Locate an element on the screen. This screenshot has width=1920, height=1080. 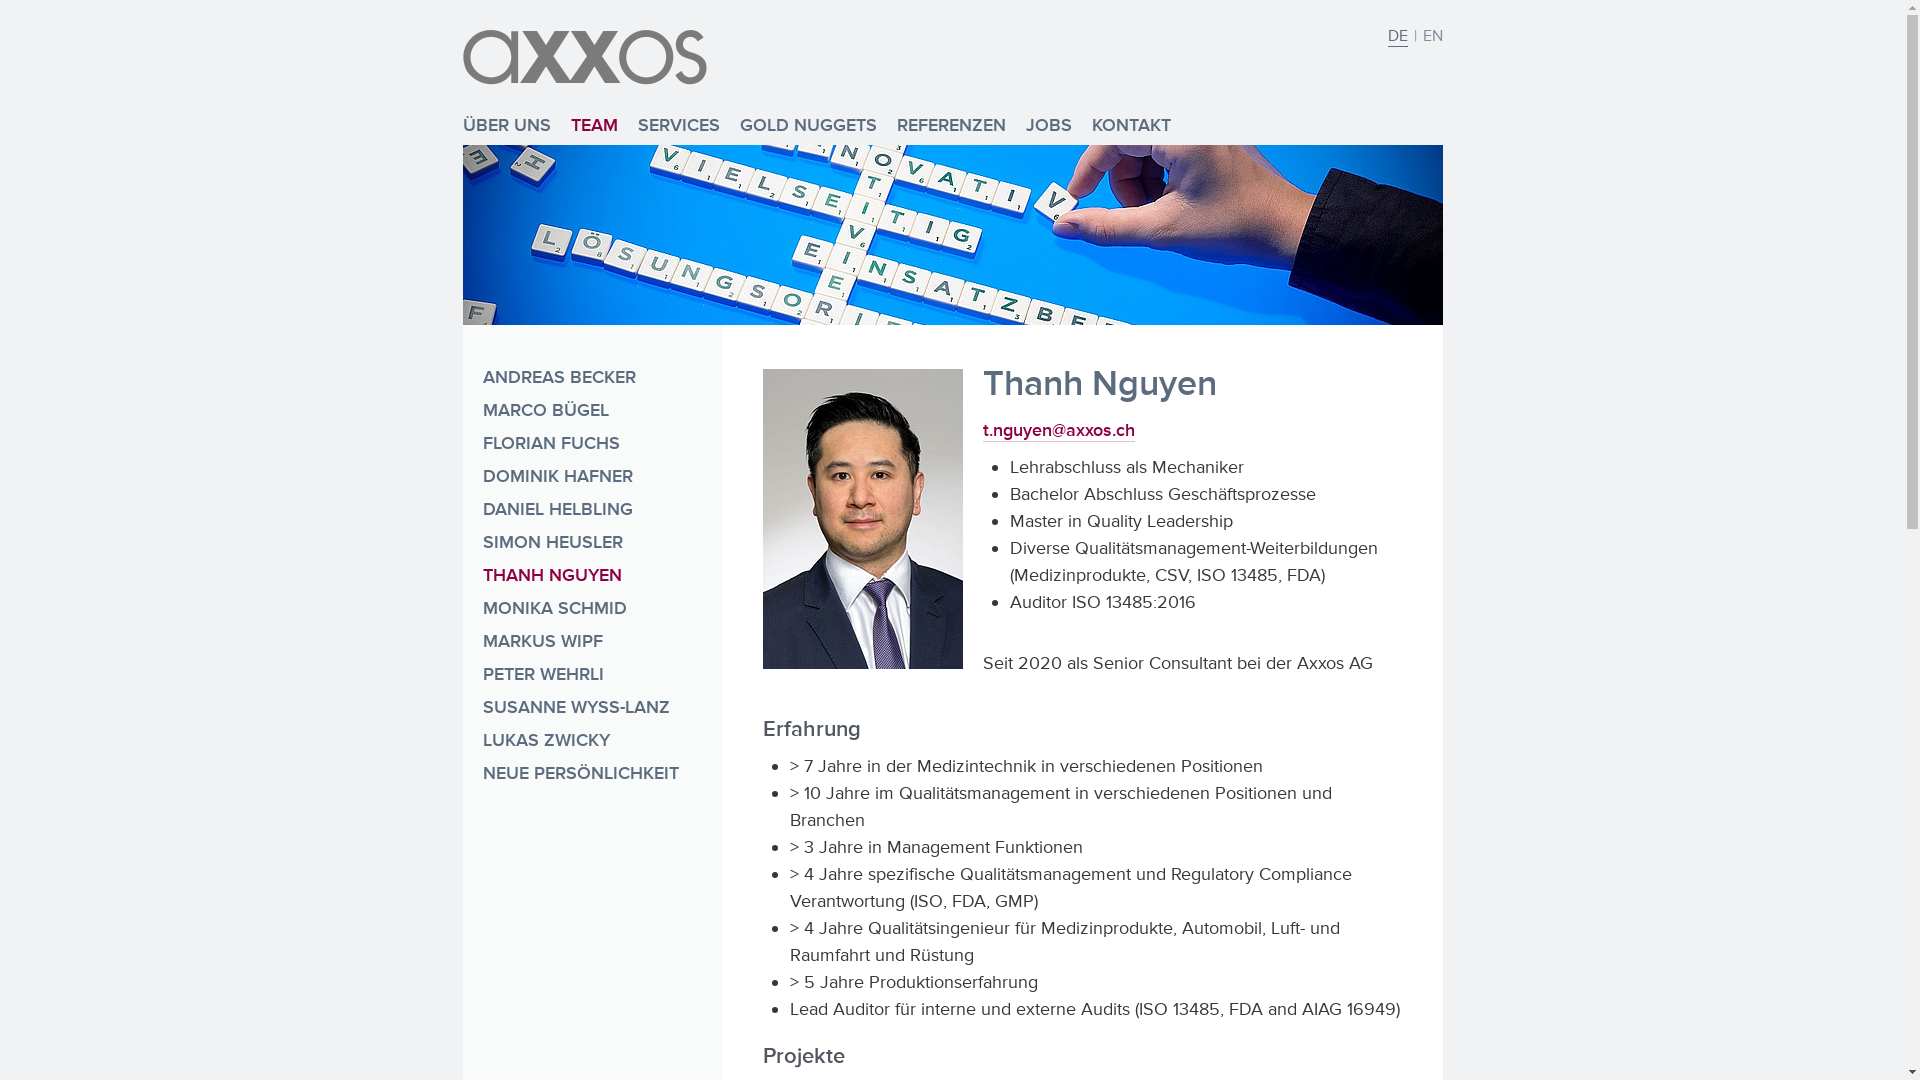
DANIEL HELBLING is located at coordinates (592, 512).